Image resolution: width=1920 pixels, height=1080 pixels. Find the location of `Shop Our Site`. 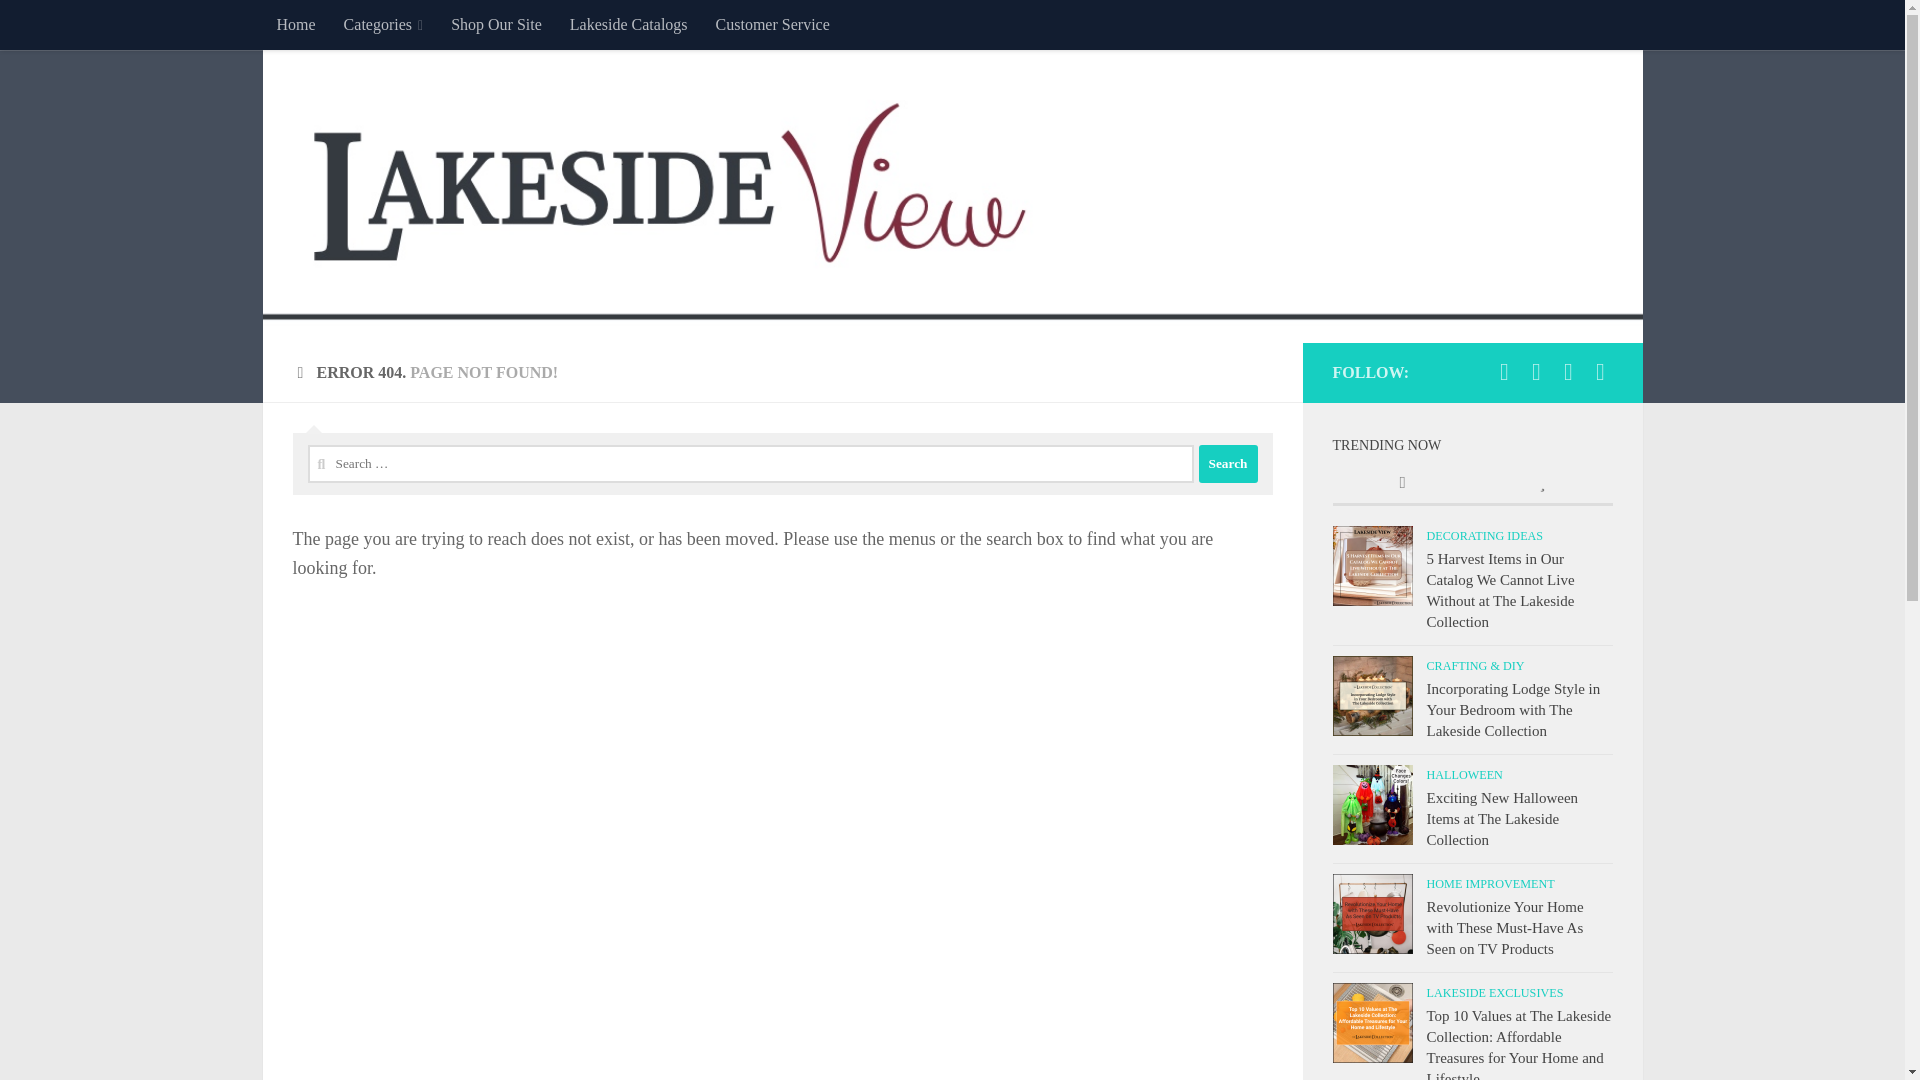

Shop Our Site is located at coordinates (496, 24).